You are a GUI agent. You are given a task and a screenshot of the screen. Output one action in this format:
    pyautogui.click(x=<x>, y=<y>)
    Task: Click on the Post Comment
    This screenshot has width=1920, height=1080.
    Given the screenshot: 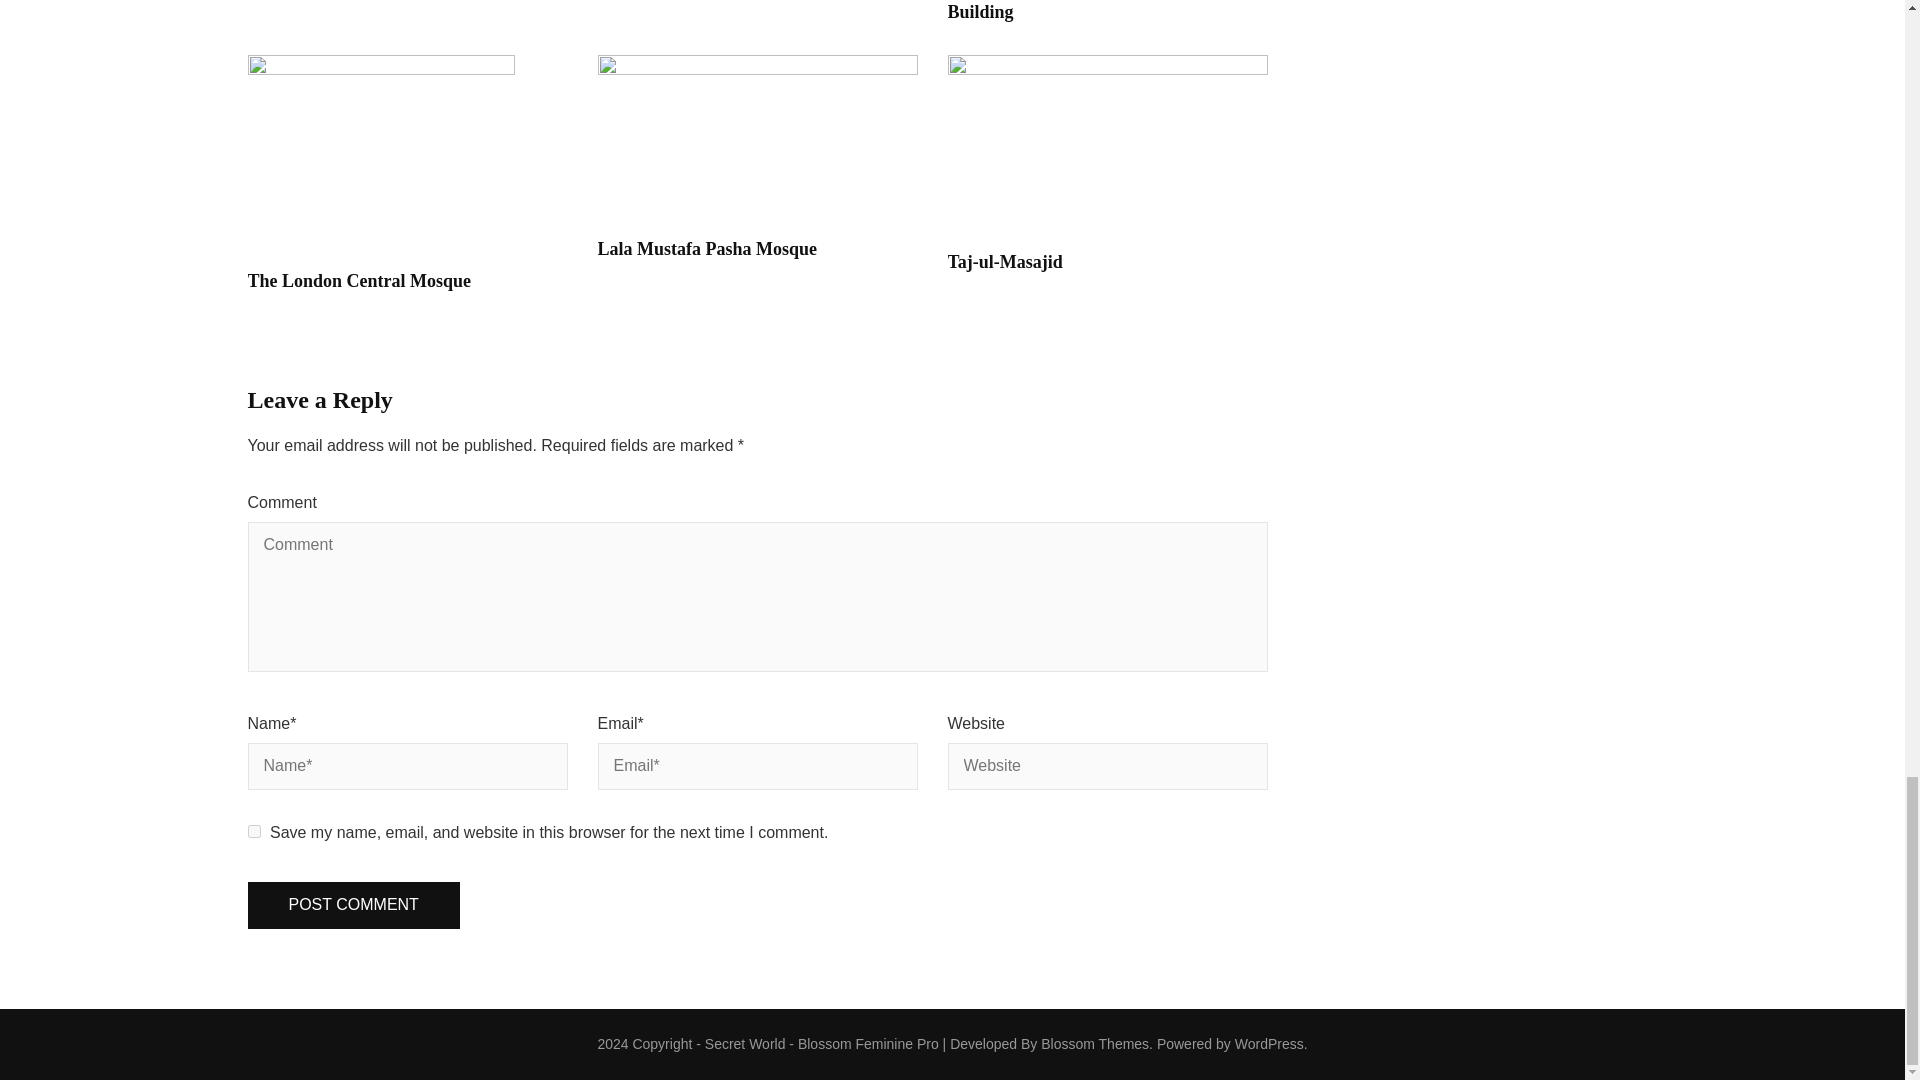 What is the action you would take?
    pyautogui.click(x=354, y=905)
    